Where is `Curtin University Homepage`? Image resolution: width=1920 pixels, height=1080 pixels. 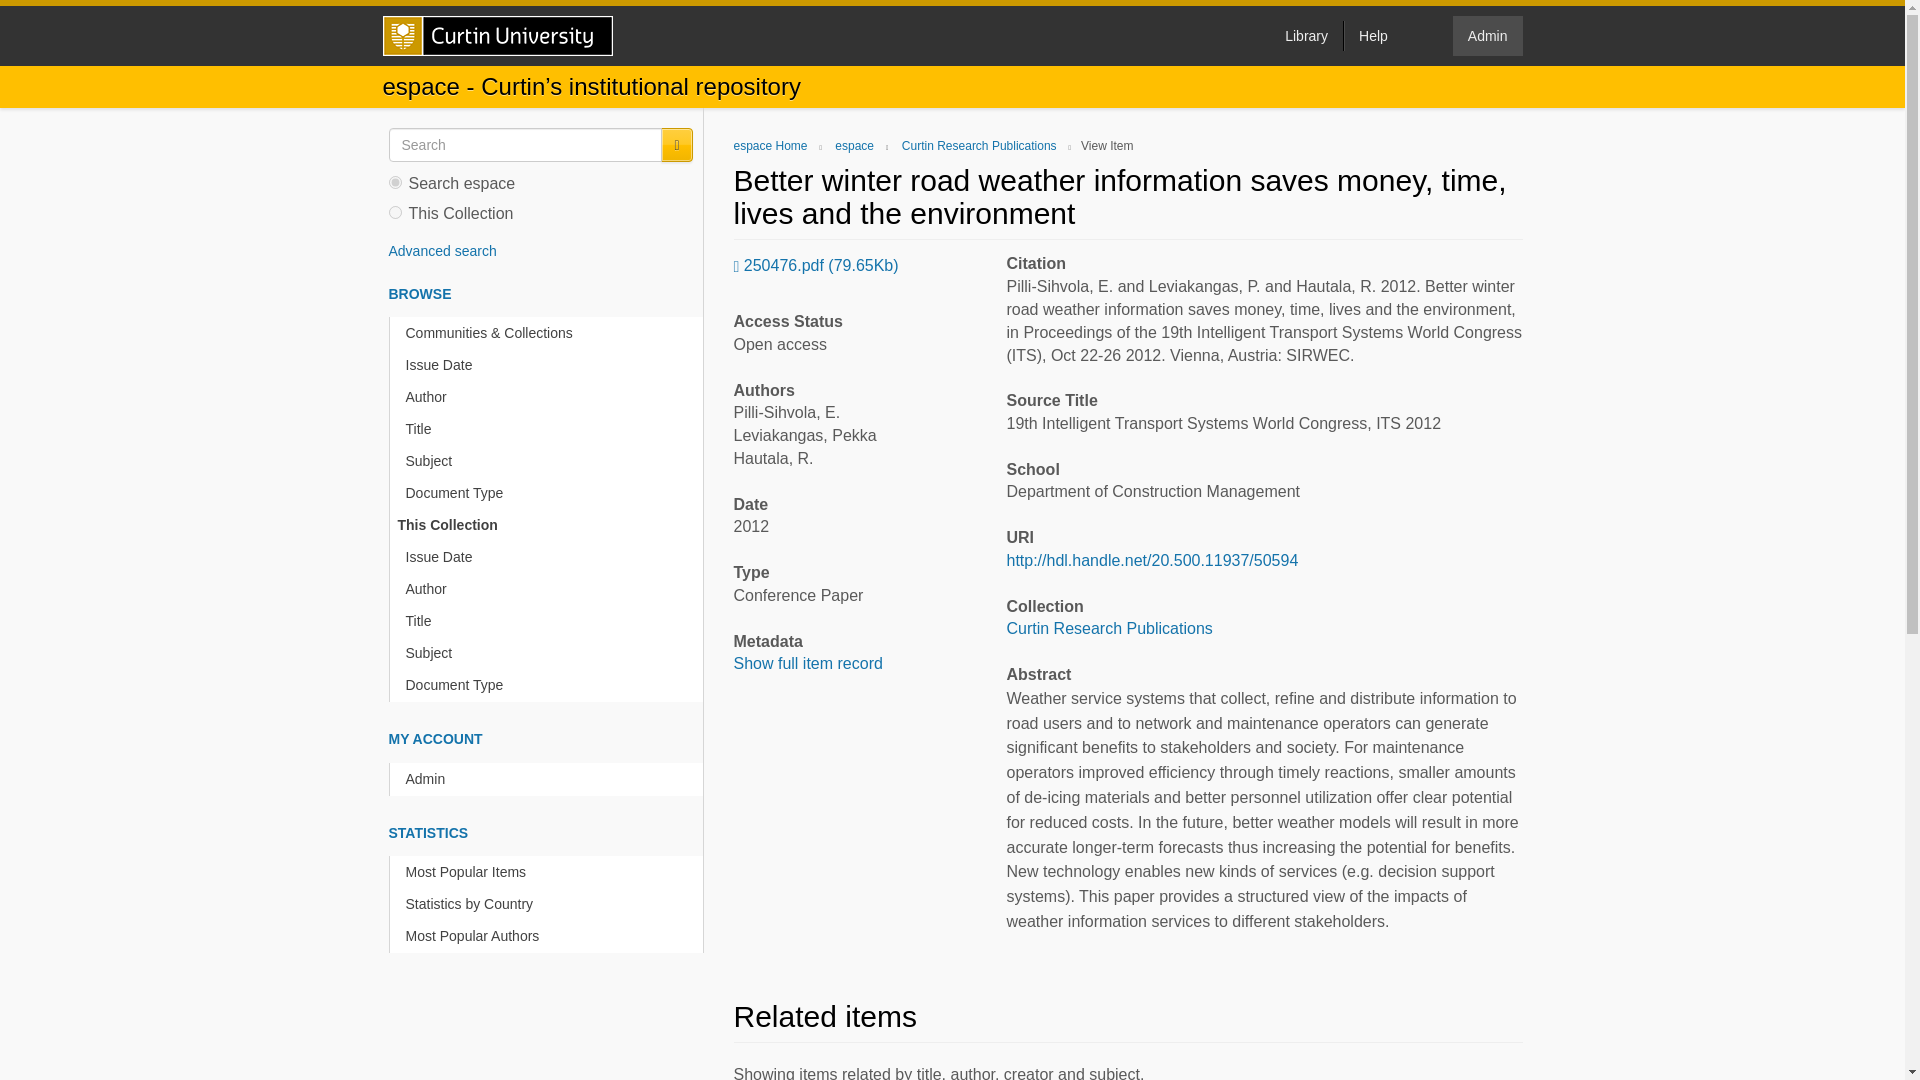
Curtin University Homepage is located at coordinates (497, 36).